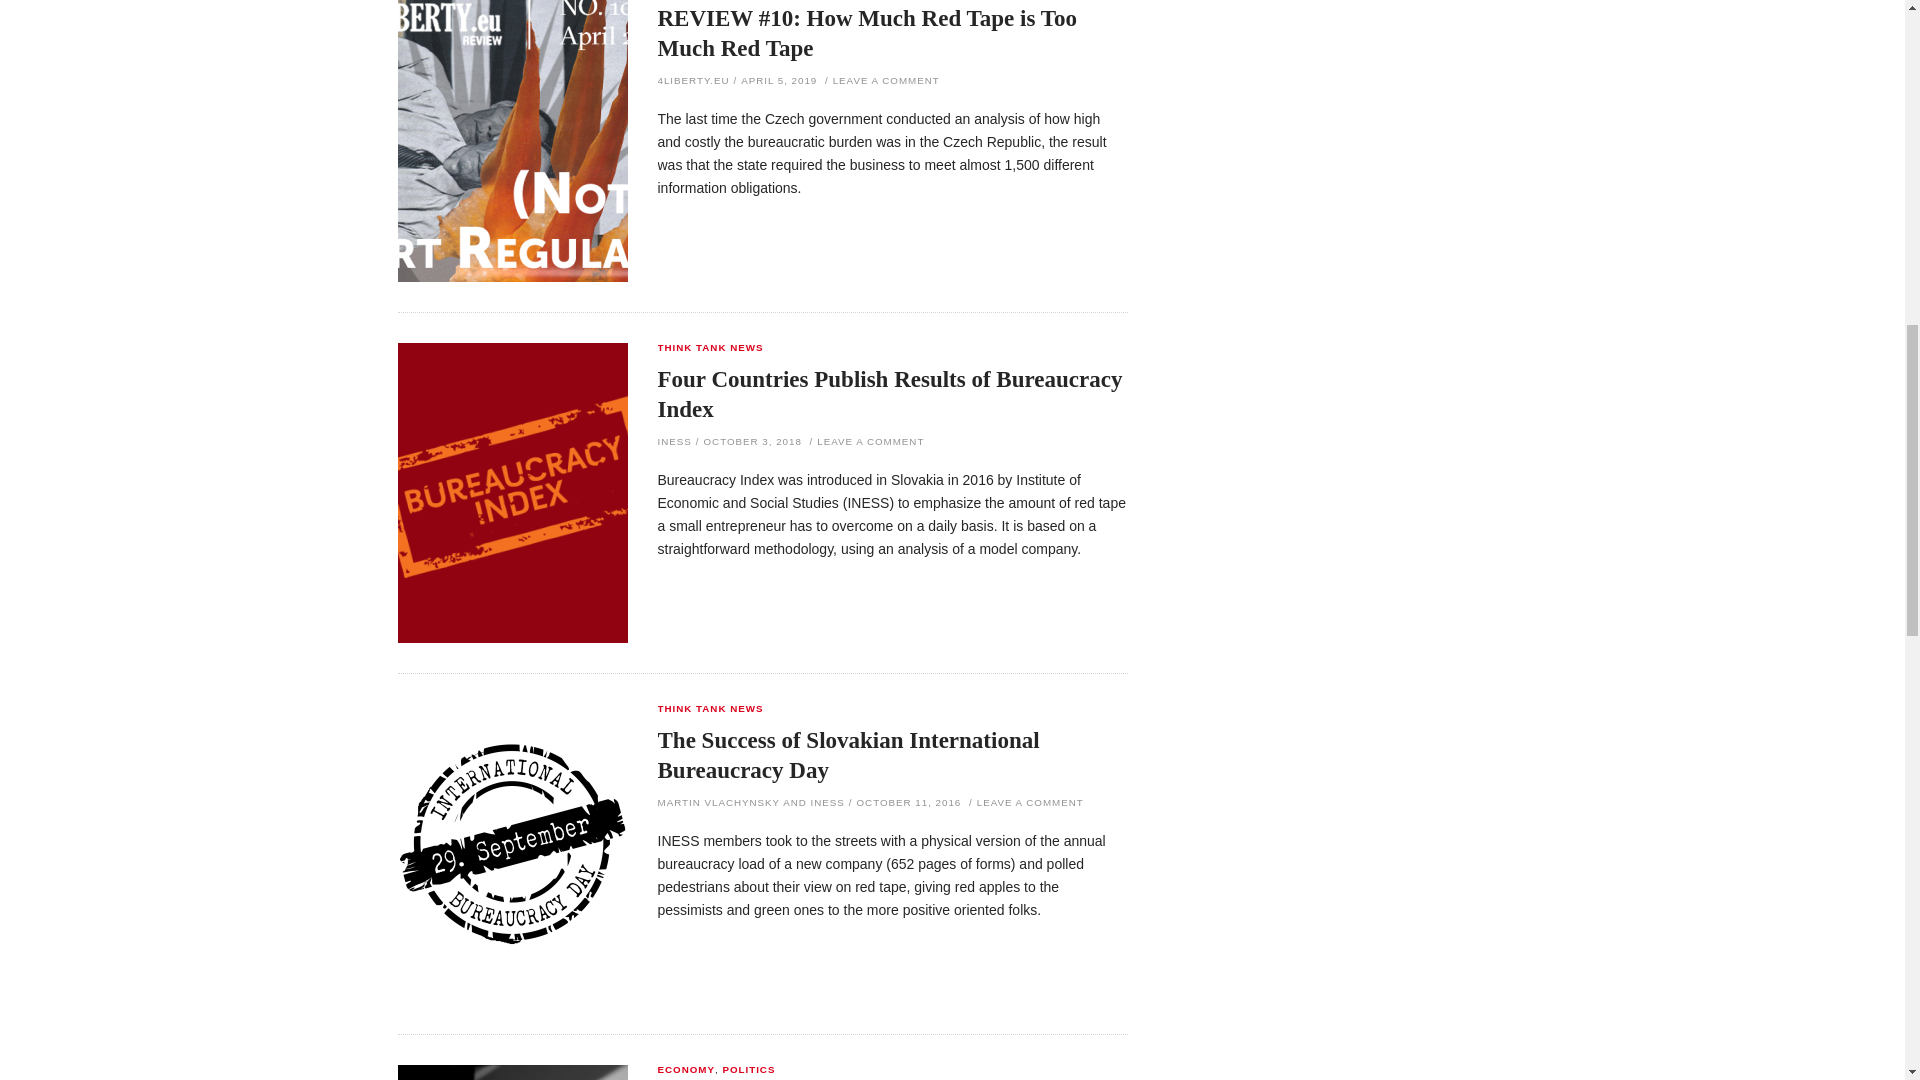 The height and width of the screenshot is (1080, 1920). What do you see at coordinates (827, 802) in the screenshot?
I see `Posts by INESS` at bounding box center [827, 802].